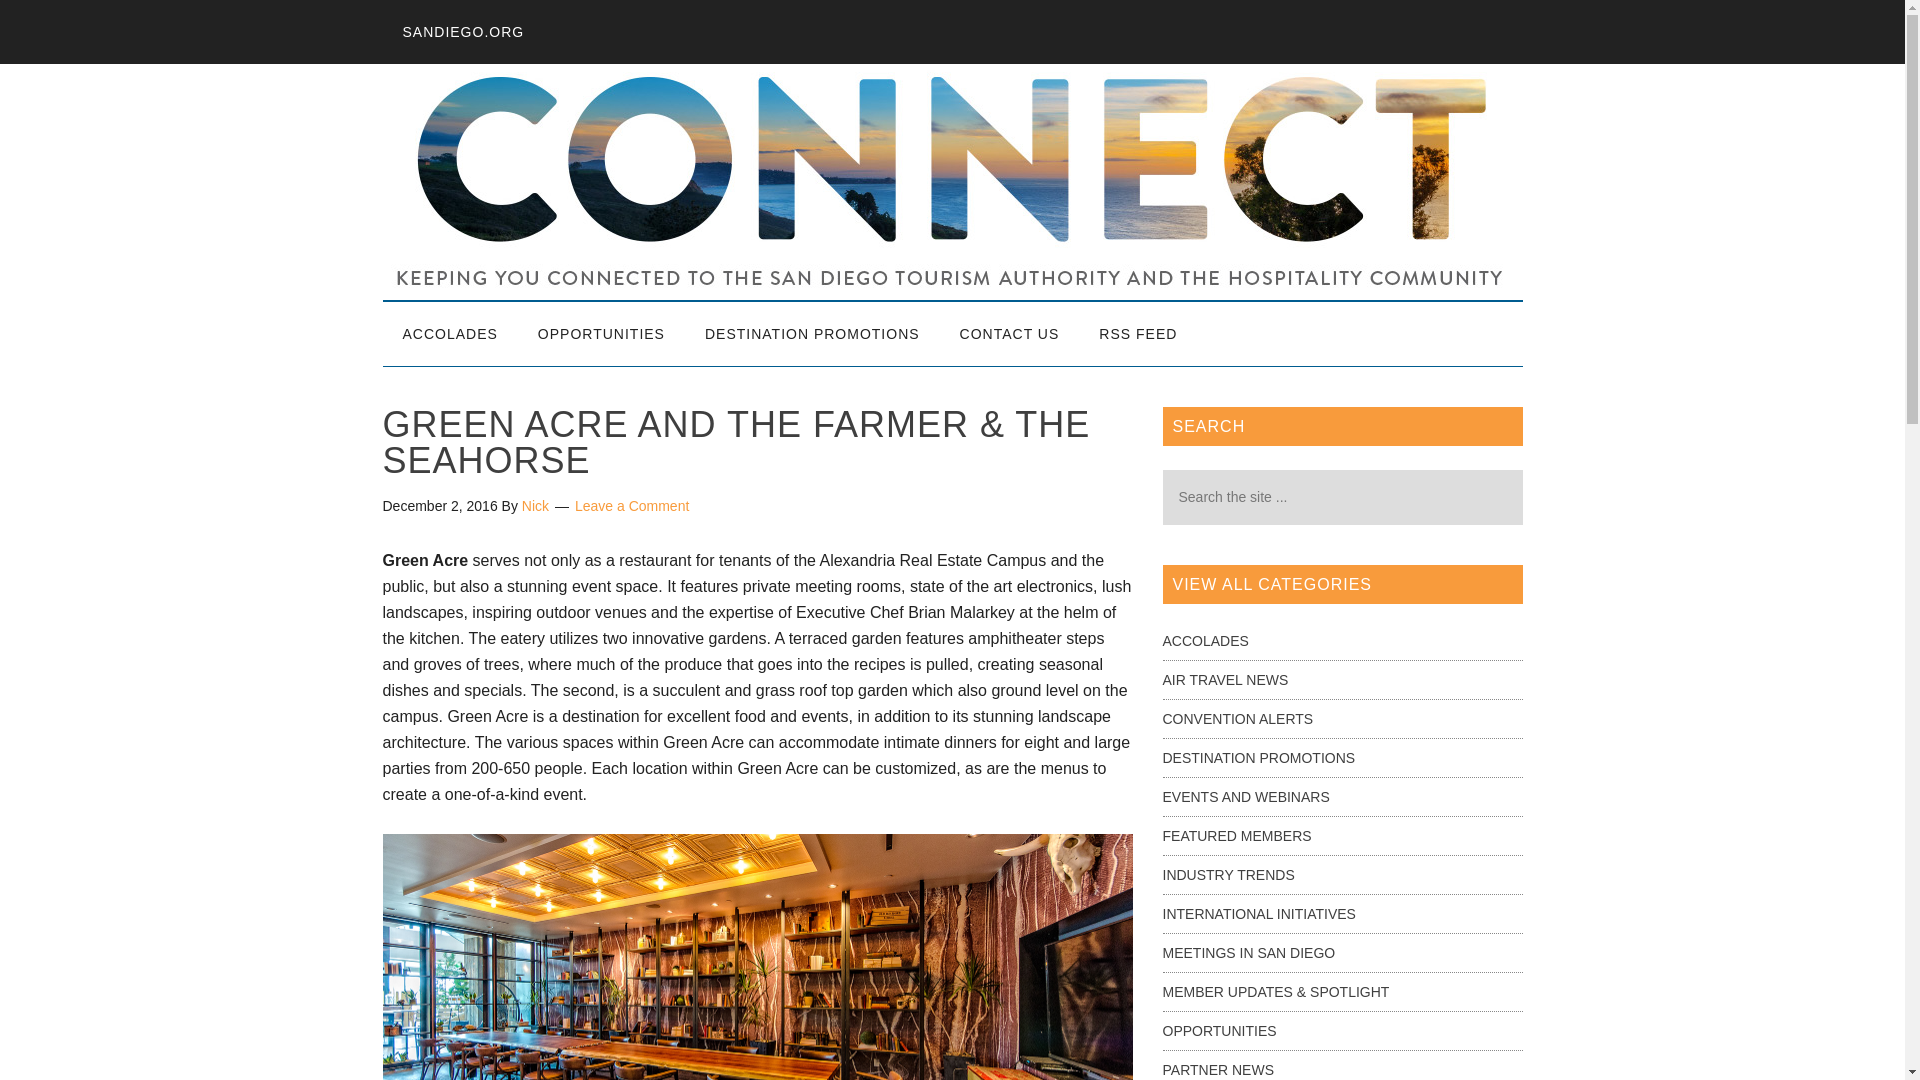 The width and height of the screenshot is (1920, 1080). Describe the element at coordinates (1204, 640) in the screenshot. I see `ACCOLADES` at that location.